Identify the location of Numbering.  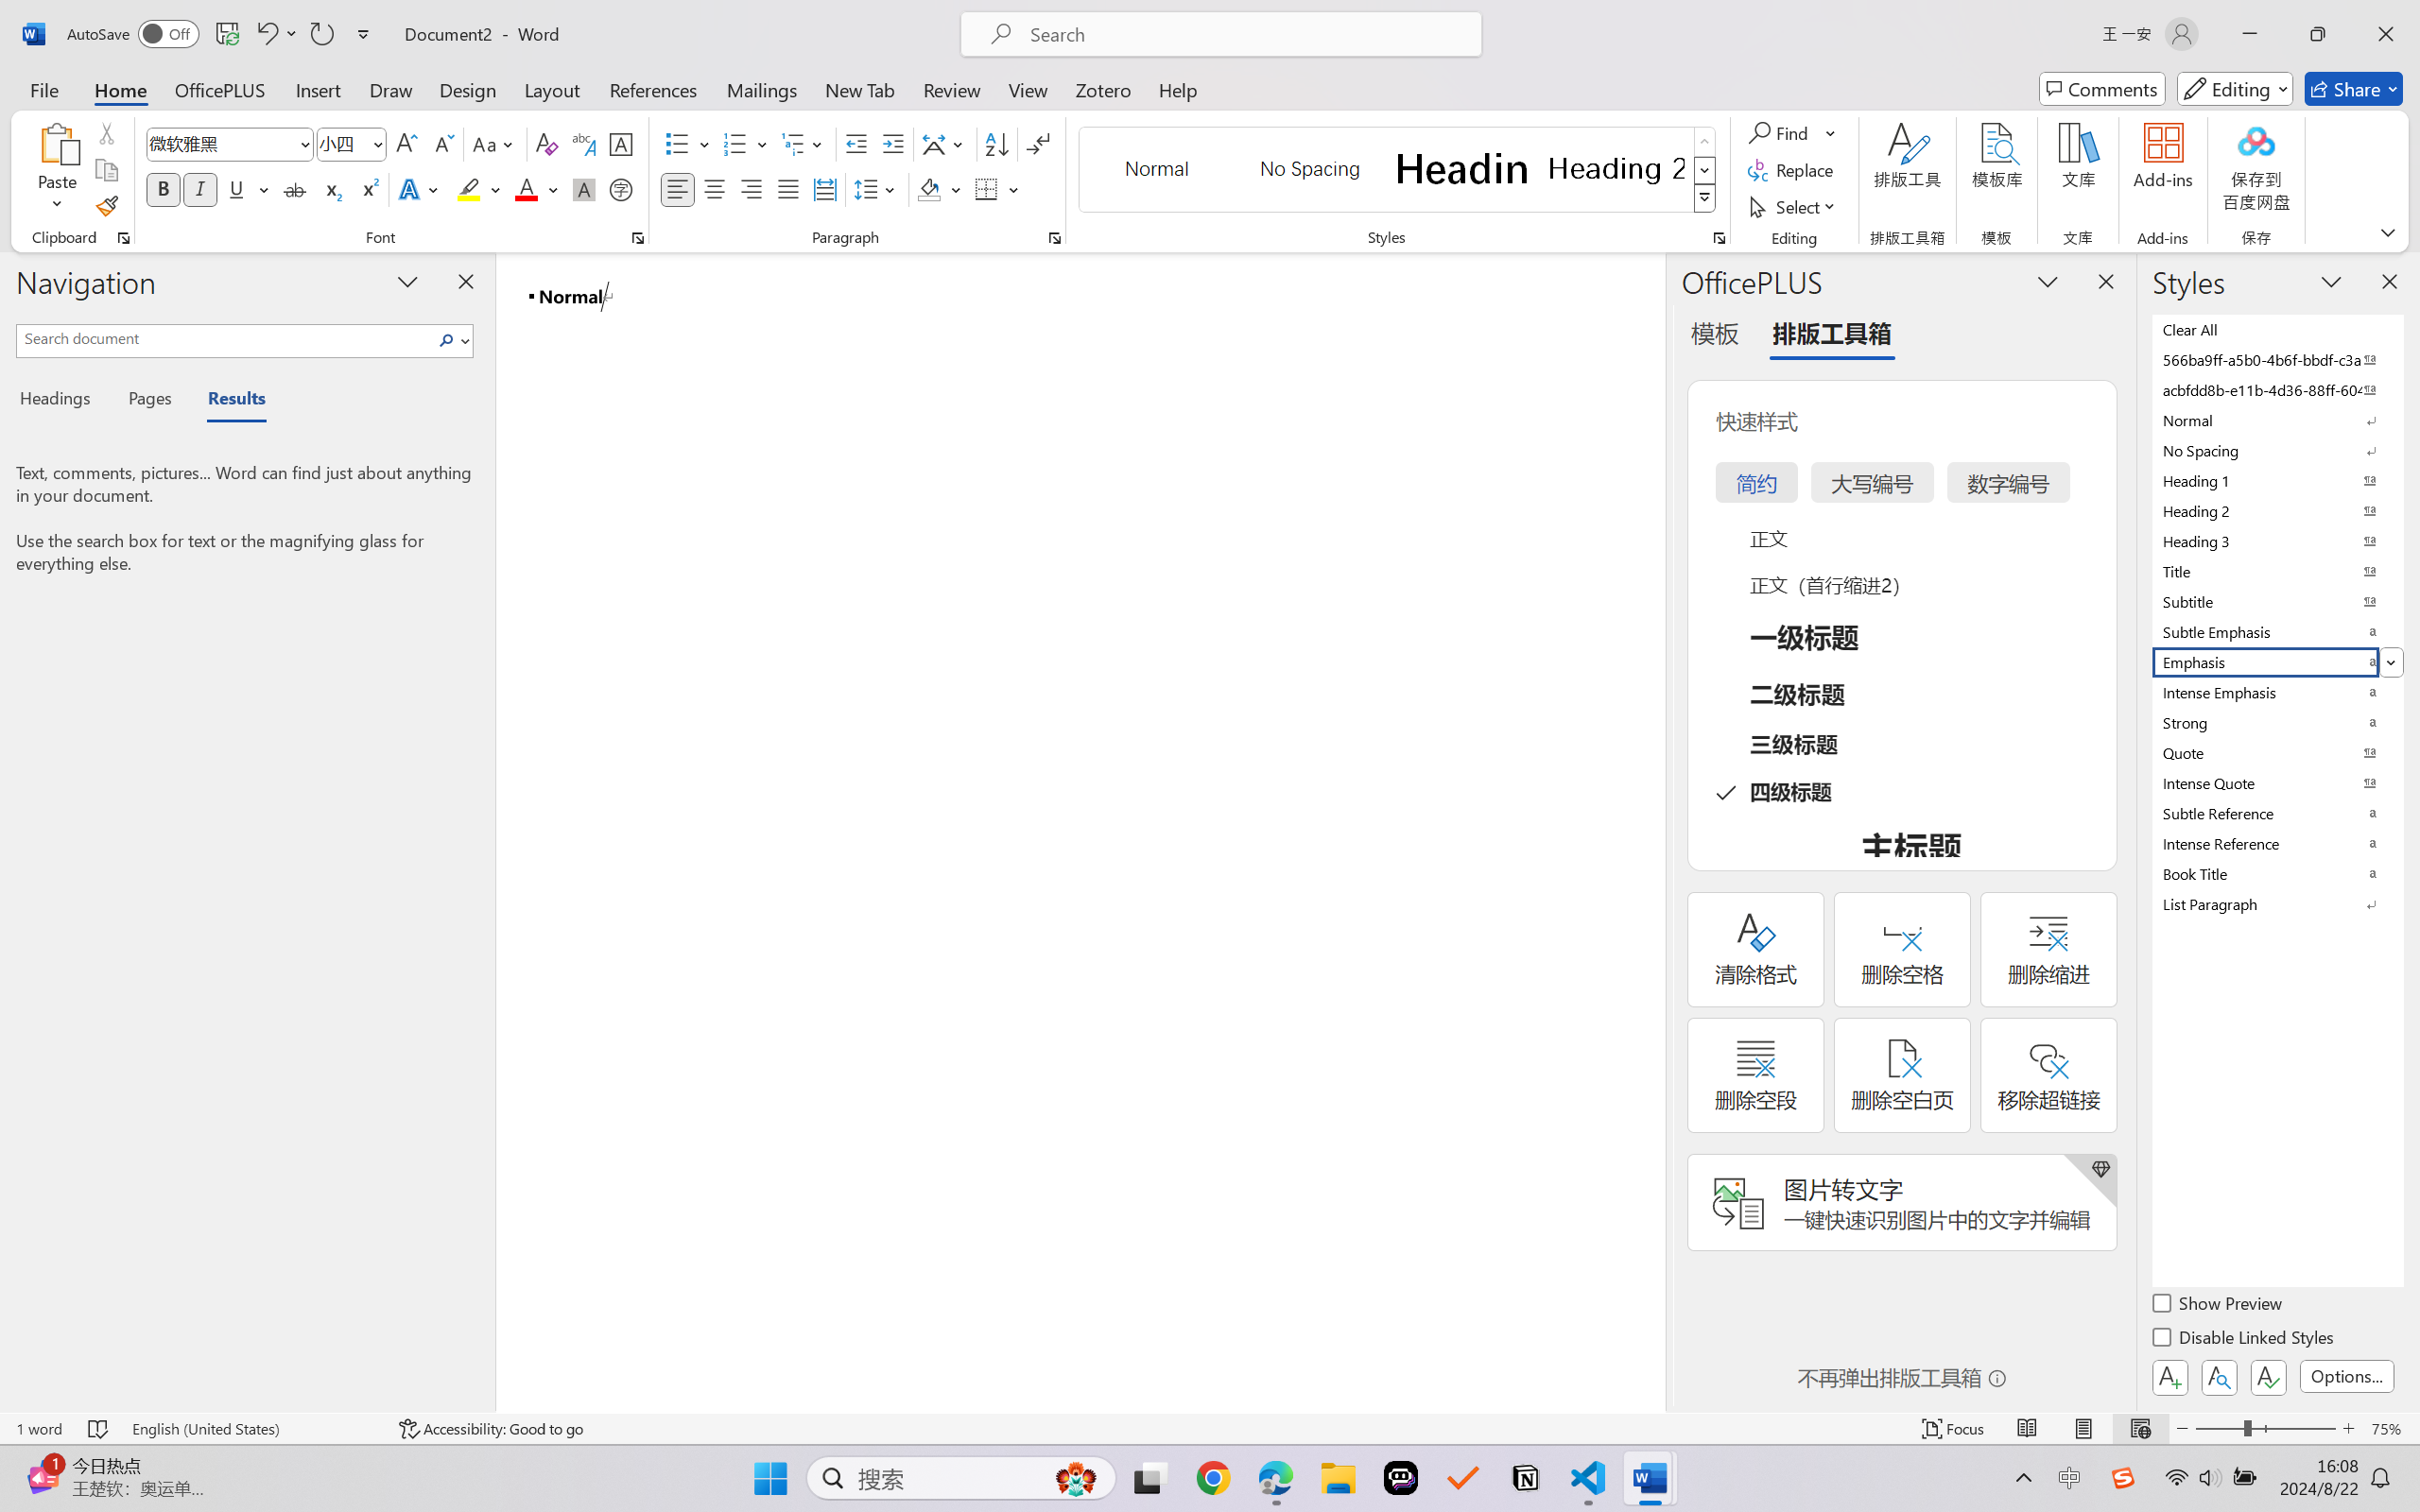
(747, 144).